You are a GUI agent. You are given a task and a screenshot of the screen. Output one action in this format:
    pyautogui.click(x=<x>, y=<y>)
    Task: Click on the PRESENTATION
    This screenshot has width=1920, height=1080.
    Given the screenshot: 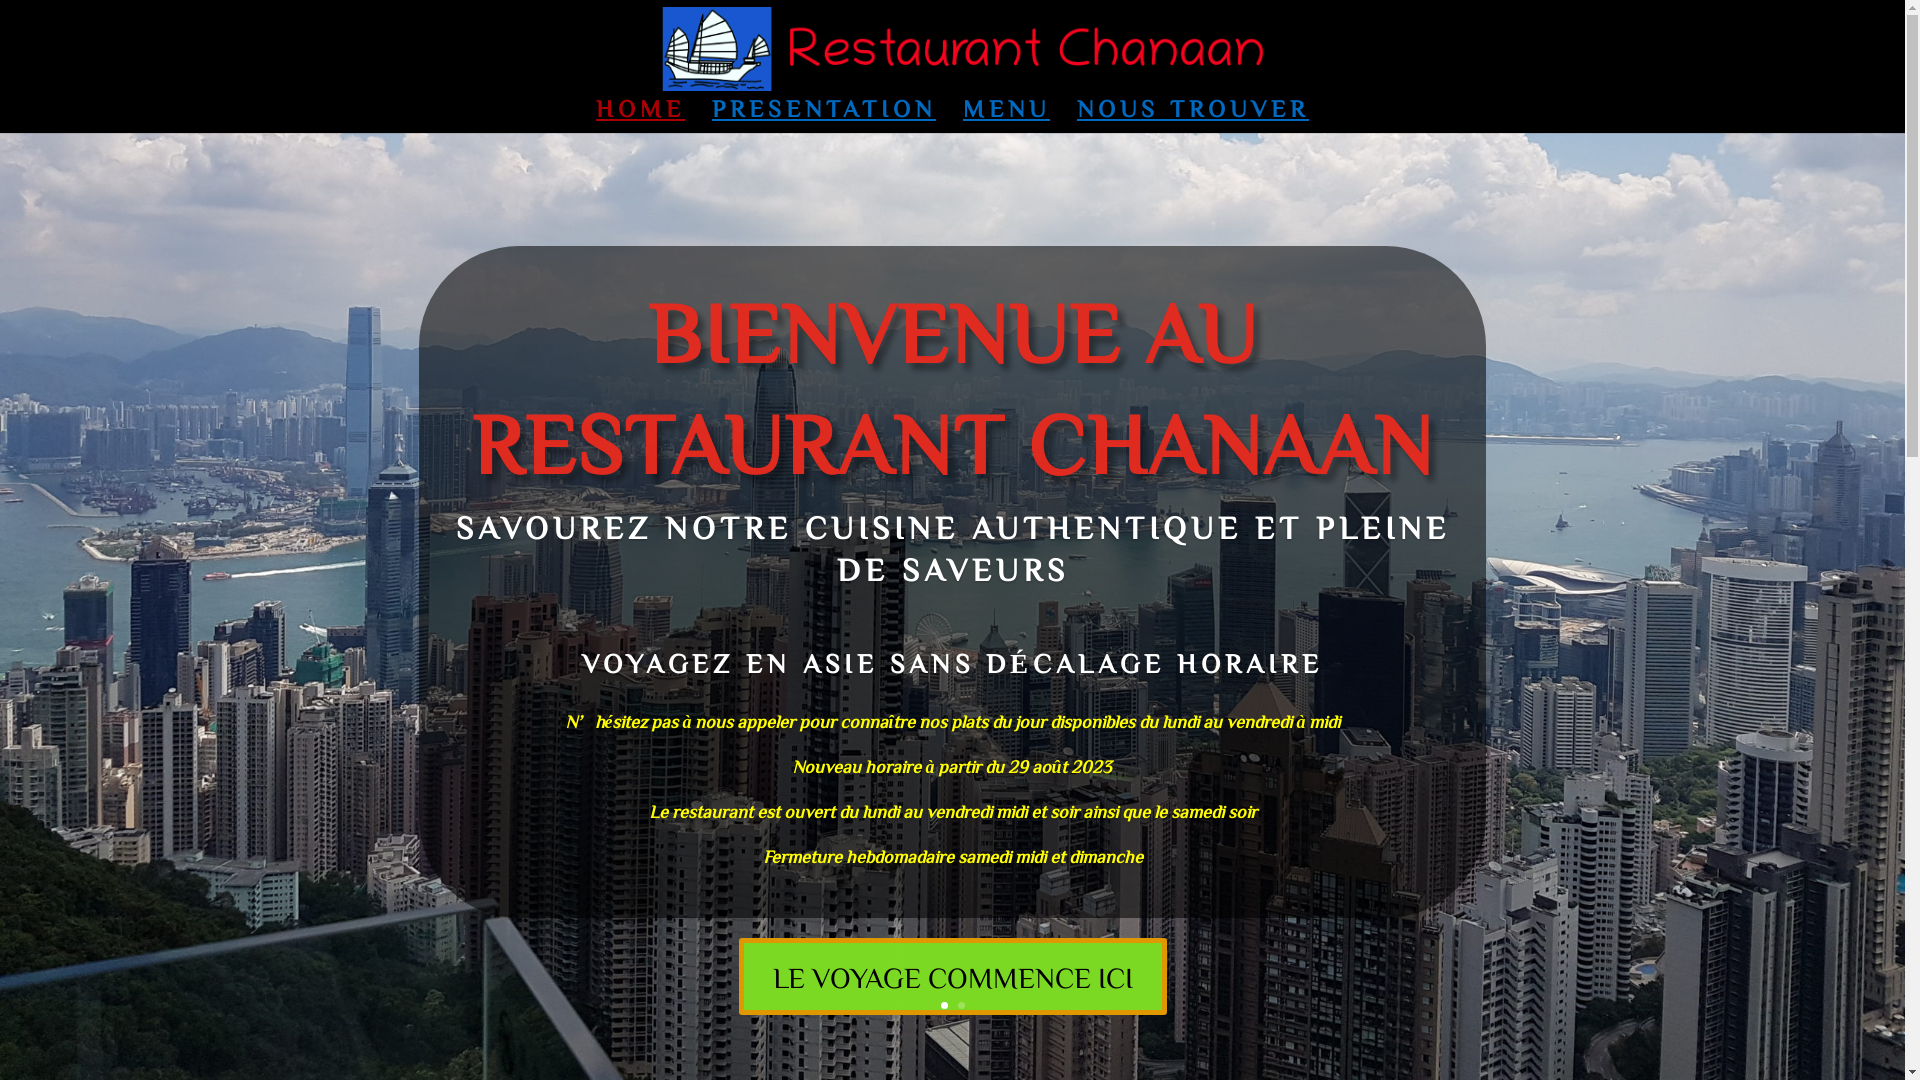 What is the action you would take?
    pyautogui.click(x=824, y=117)
    